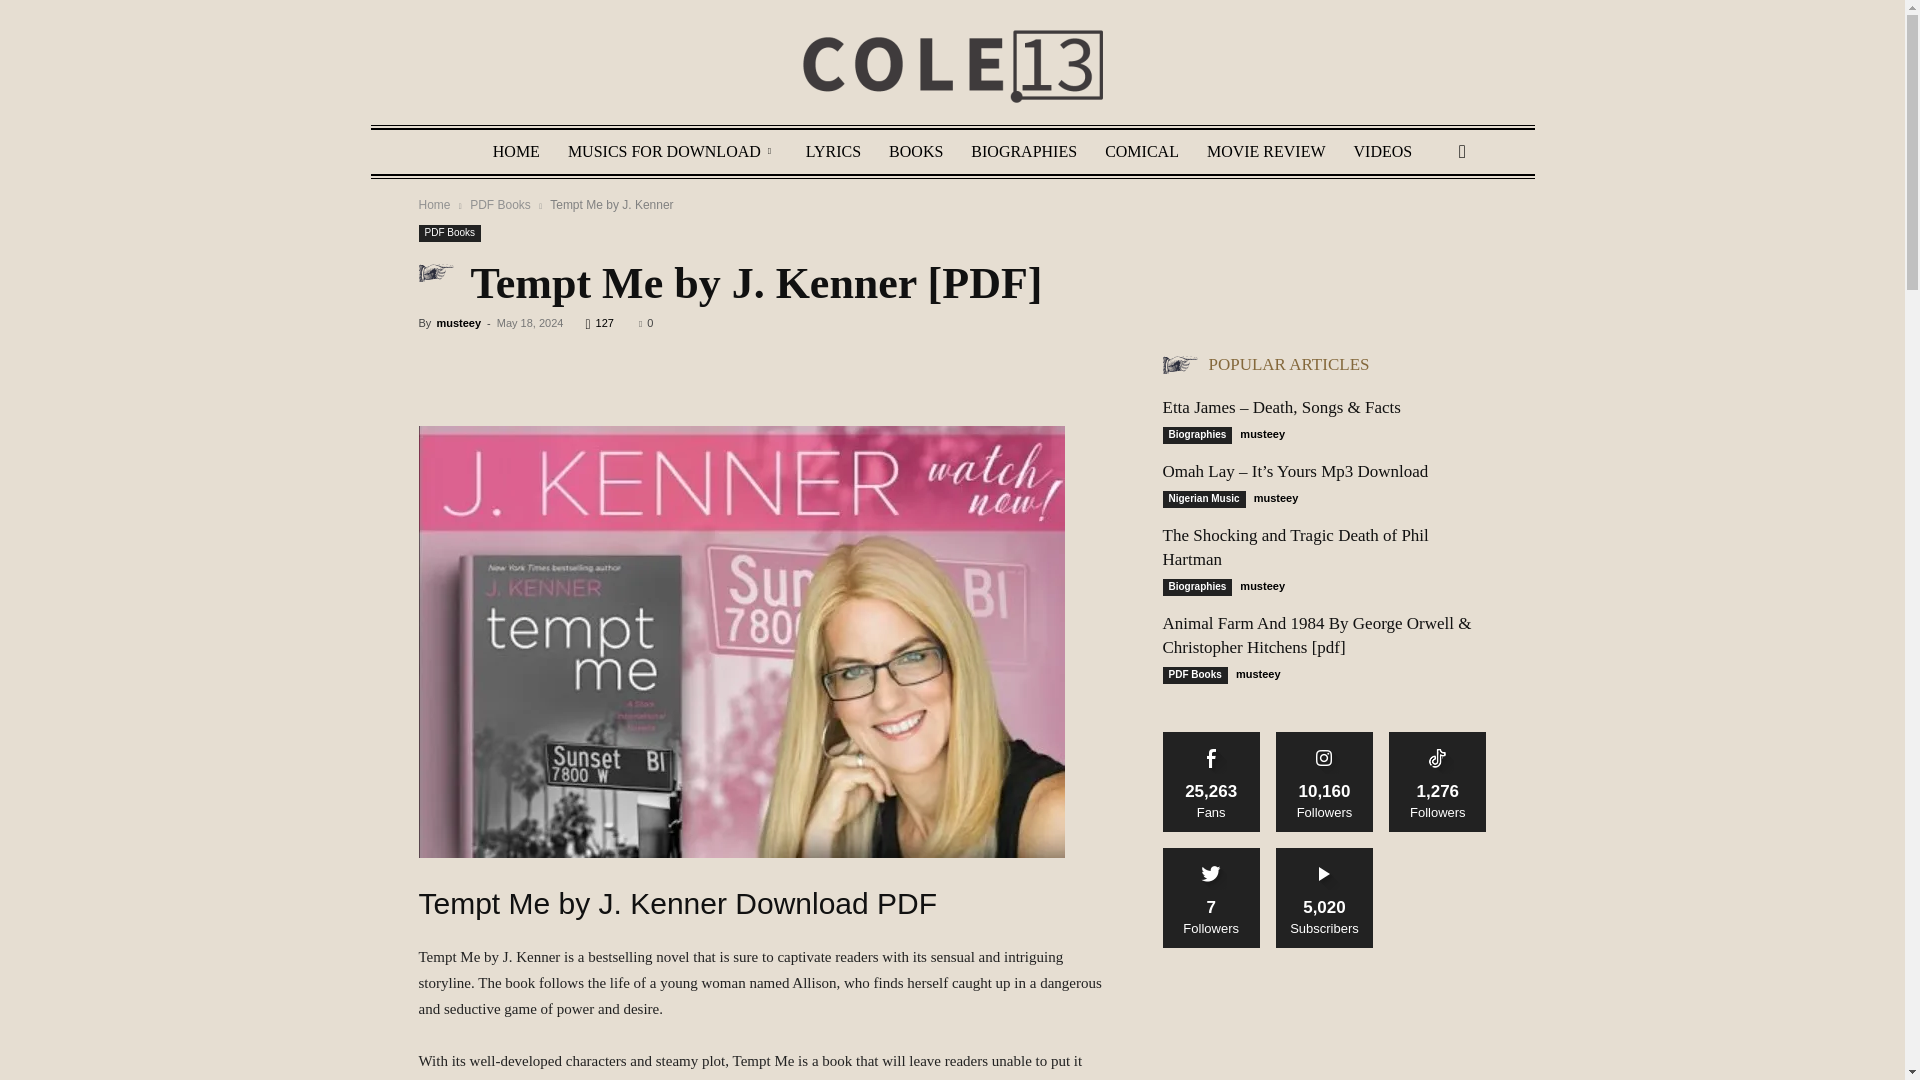 This screenshot has height=1080, width=1920. What do you see at coordinates (916, 151) in the screenshot?
I see `BOOKS` at bounding box center [916, 151].